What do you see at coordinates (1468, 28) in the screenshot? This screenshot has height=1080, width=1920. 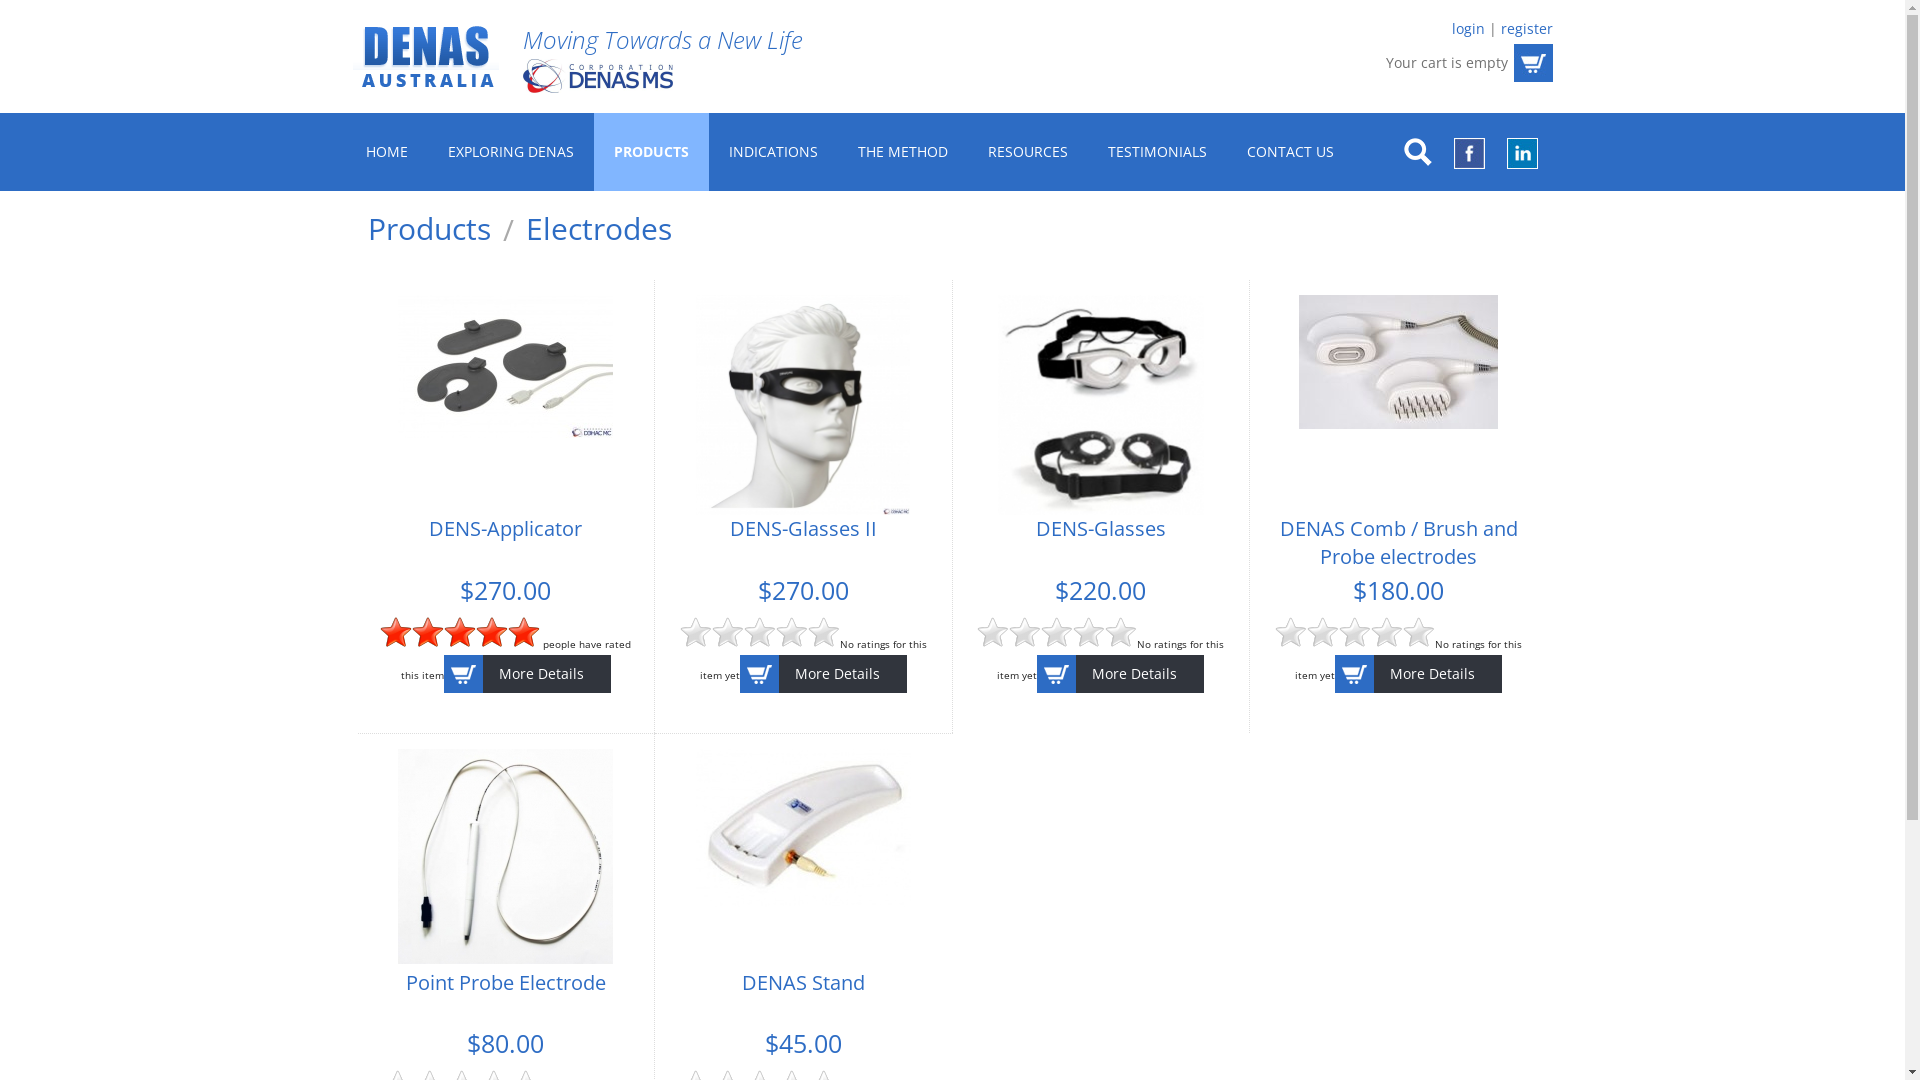 I see `login` at bounding box center [1468, 28].